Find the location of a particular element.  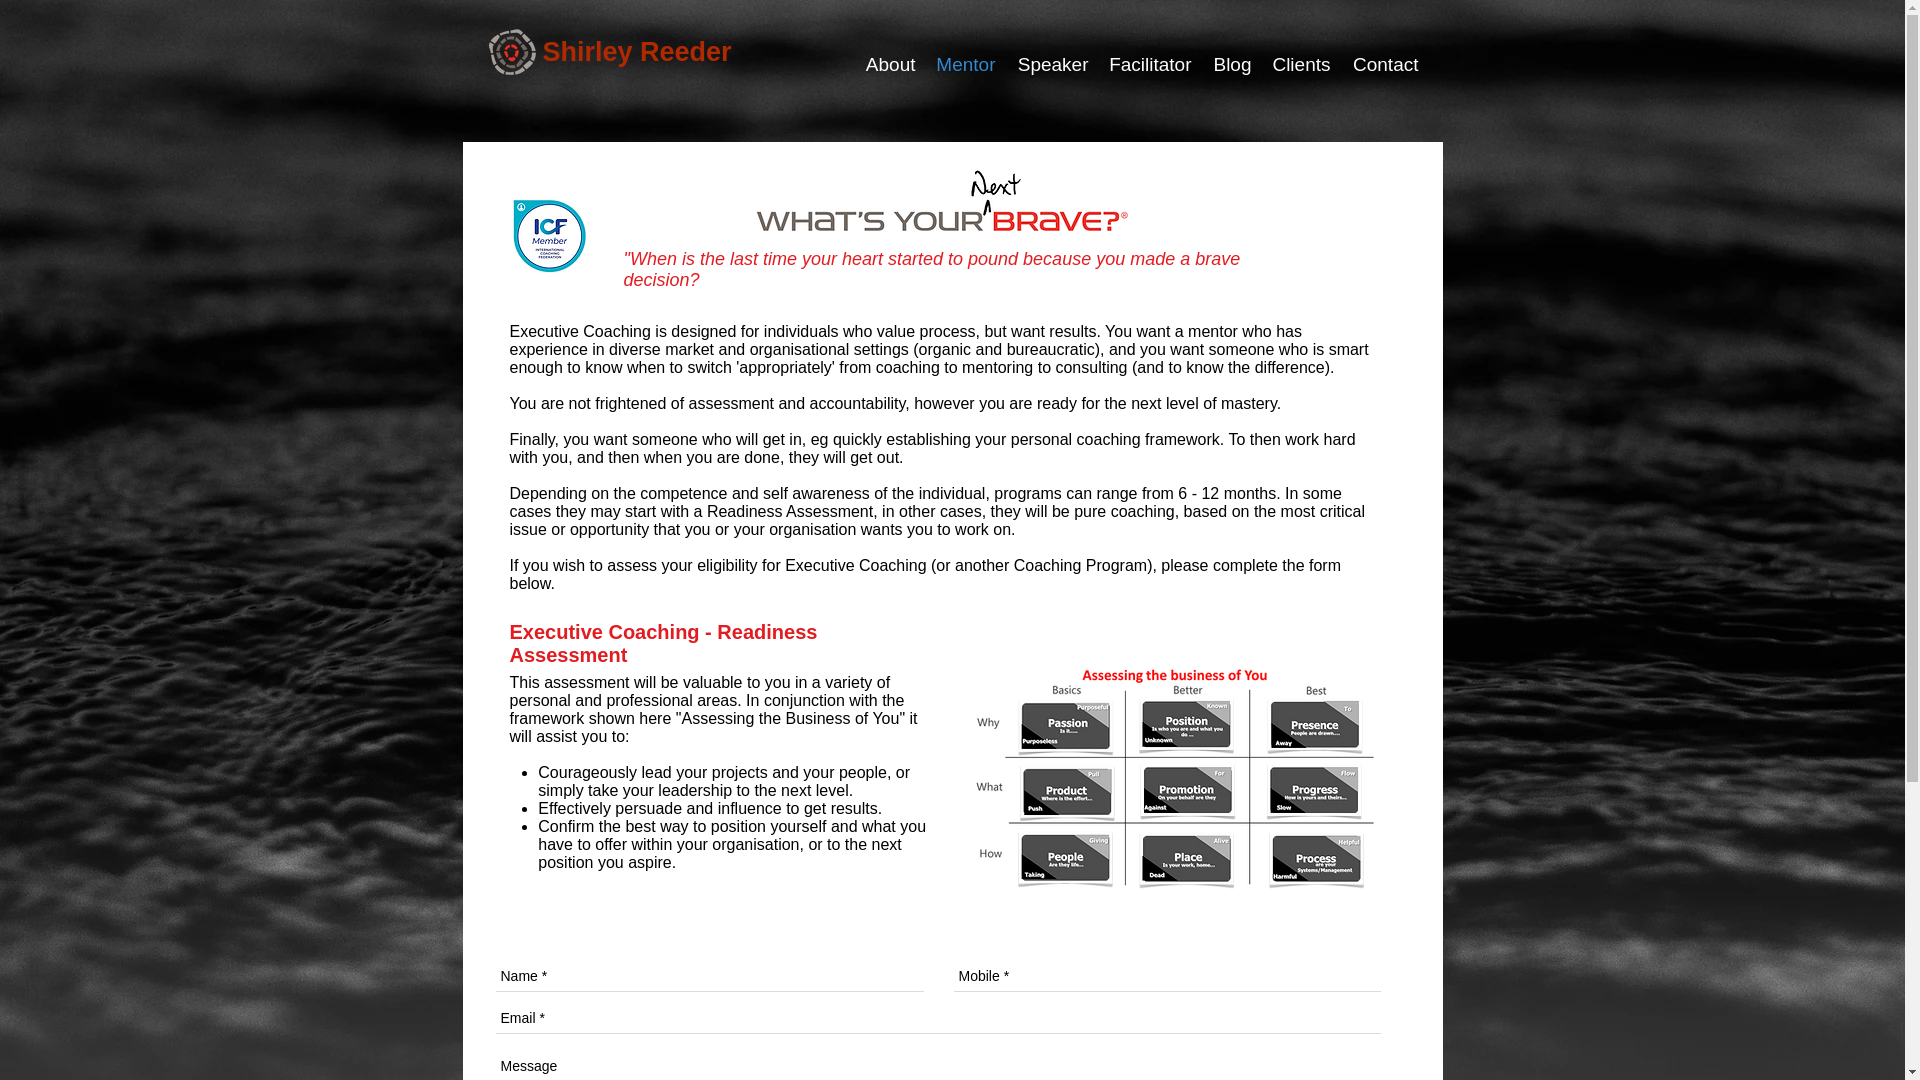

Shirley Reeder is located at coordinates (636, 51).